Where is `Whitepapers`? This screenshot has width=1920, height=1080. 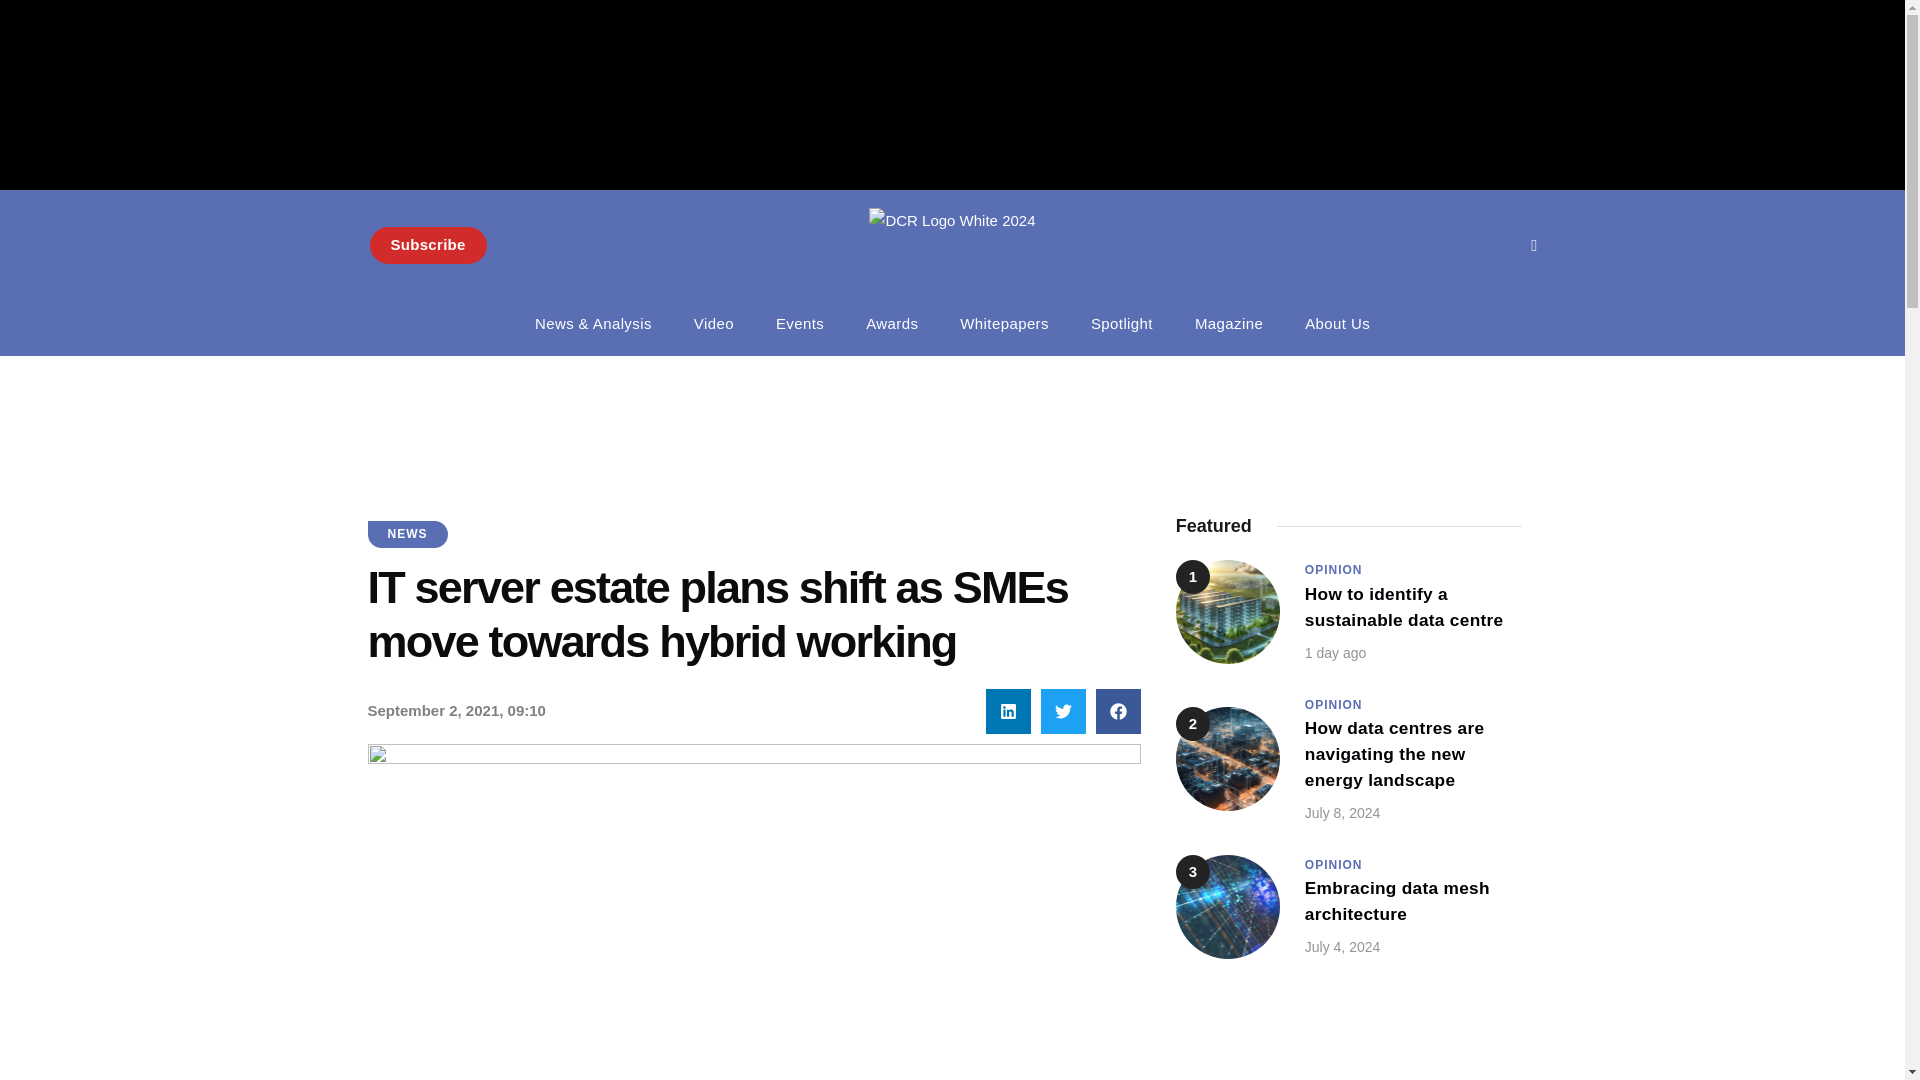
Whitepapers is located at coordinates (1004, 324).